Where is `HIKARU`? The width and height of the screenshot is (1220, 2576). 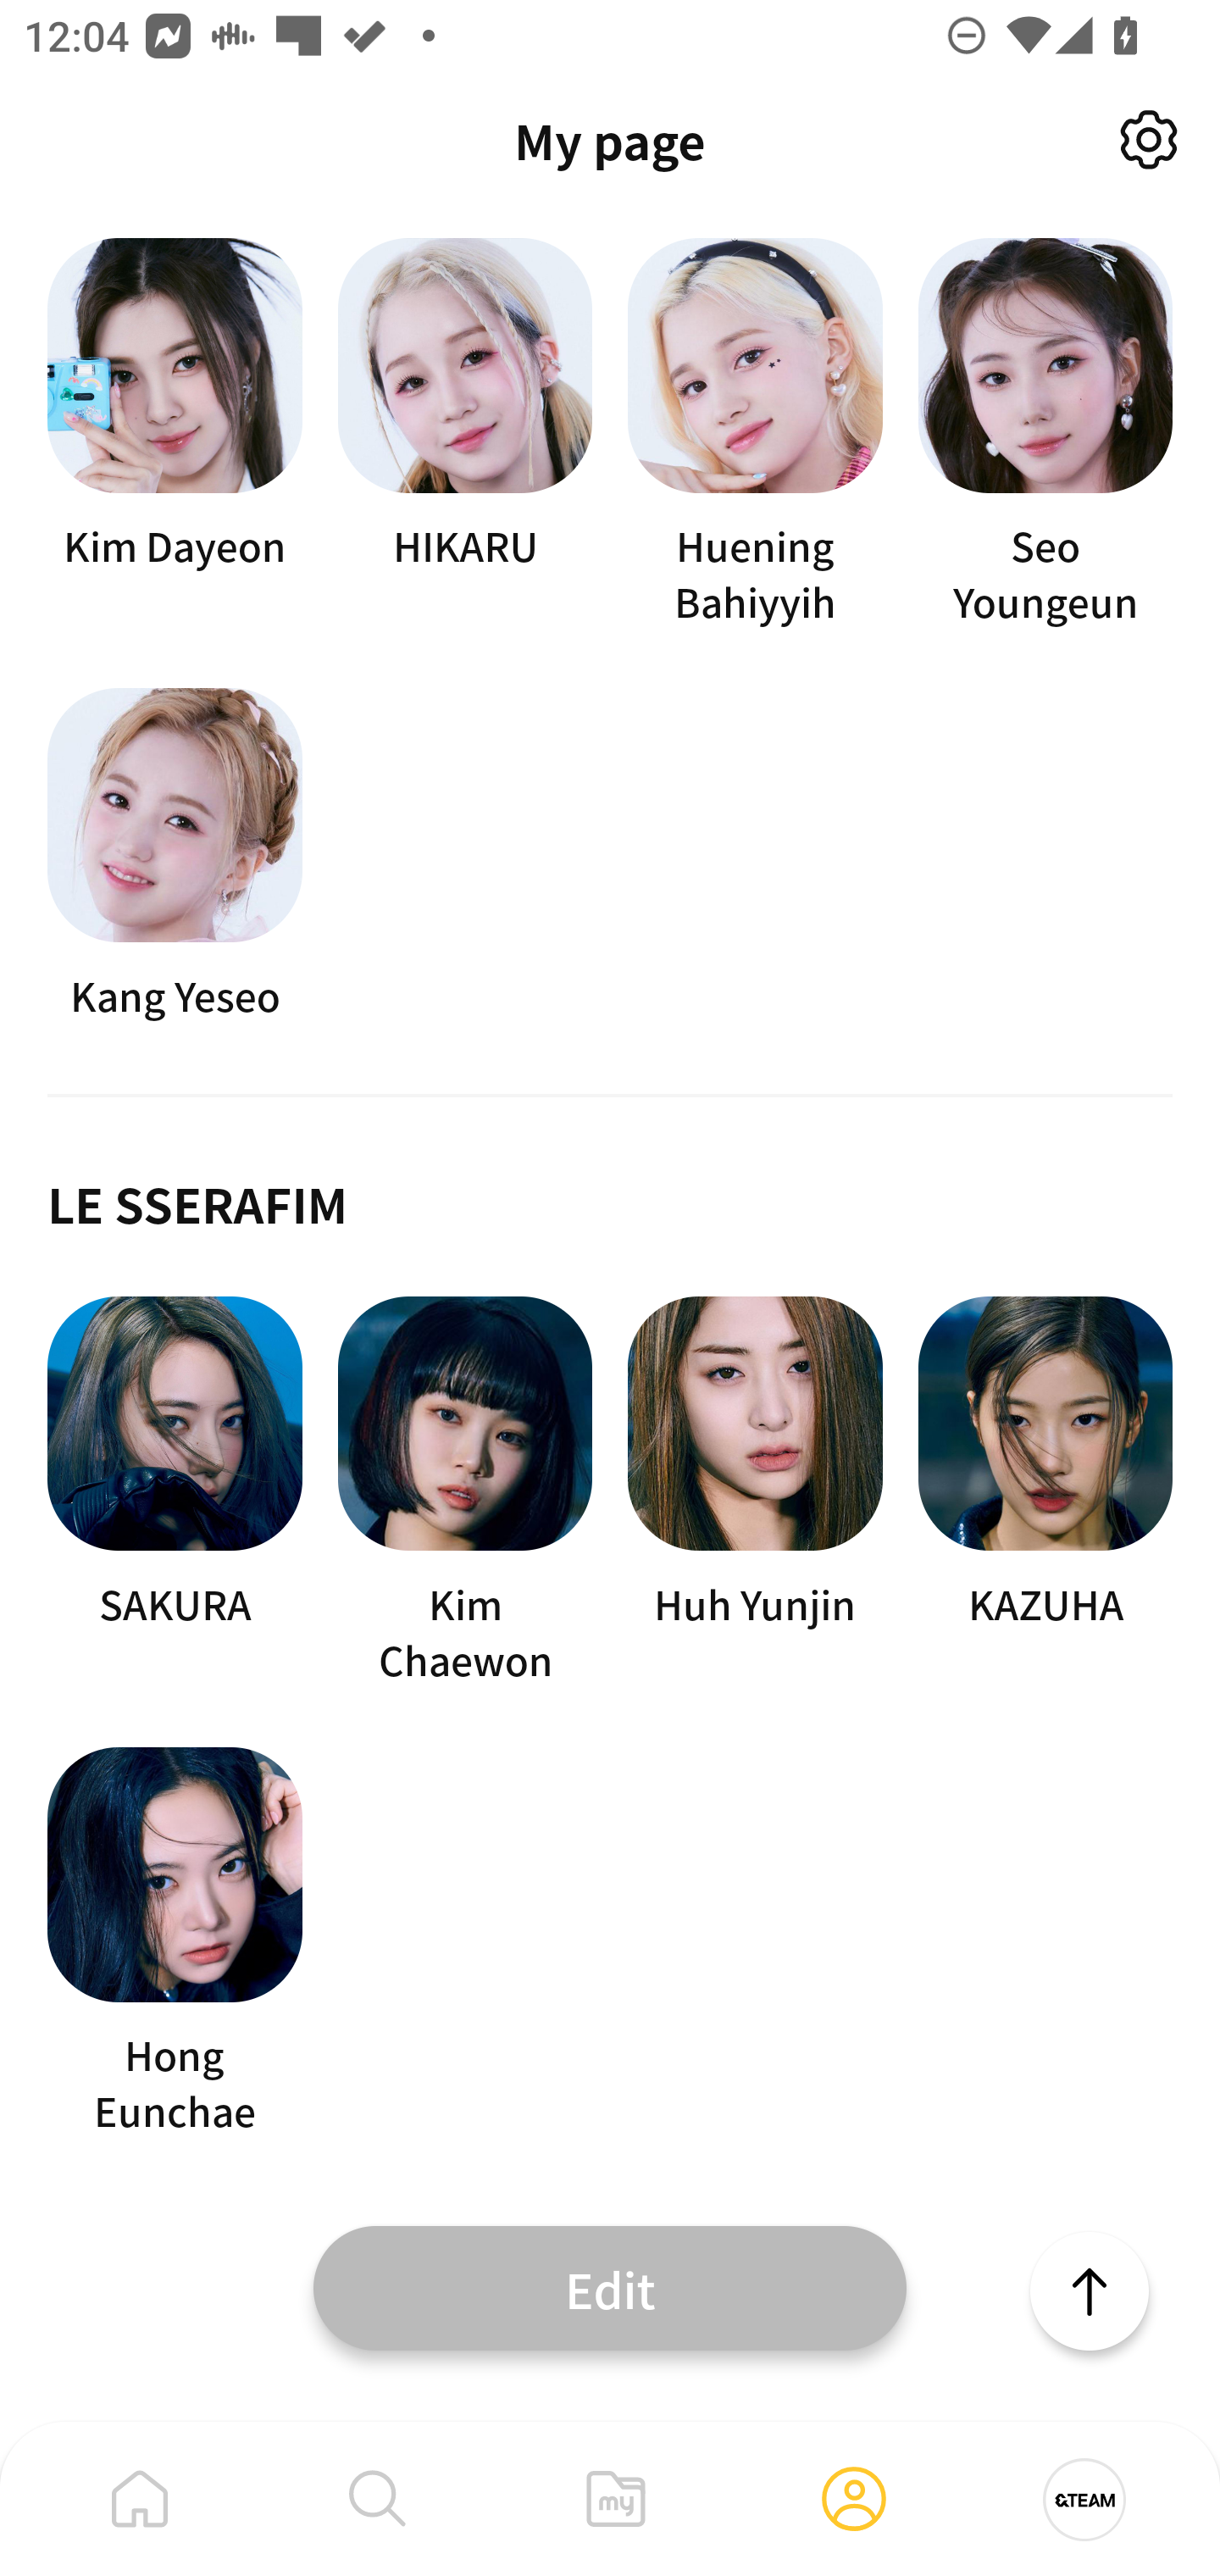 HIKARU is located at coordinates (464, 432).